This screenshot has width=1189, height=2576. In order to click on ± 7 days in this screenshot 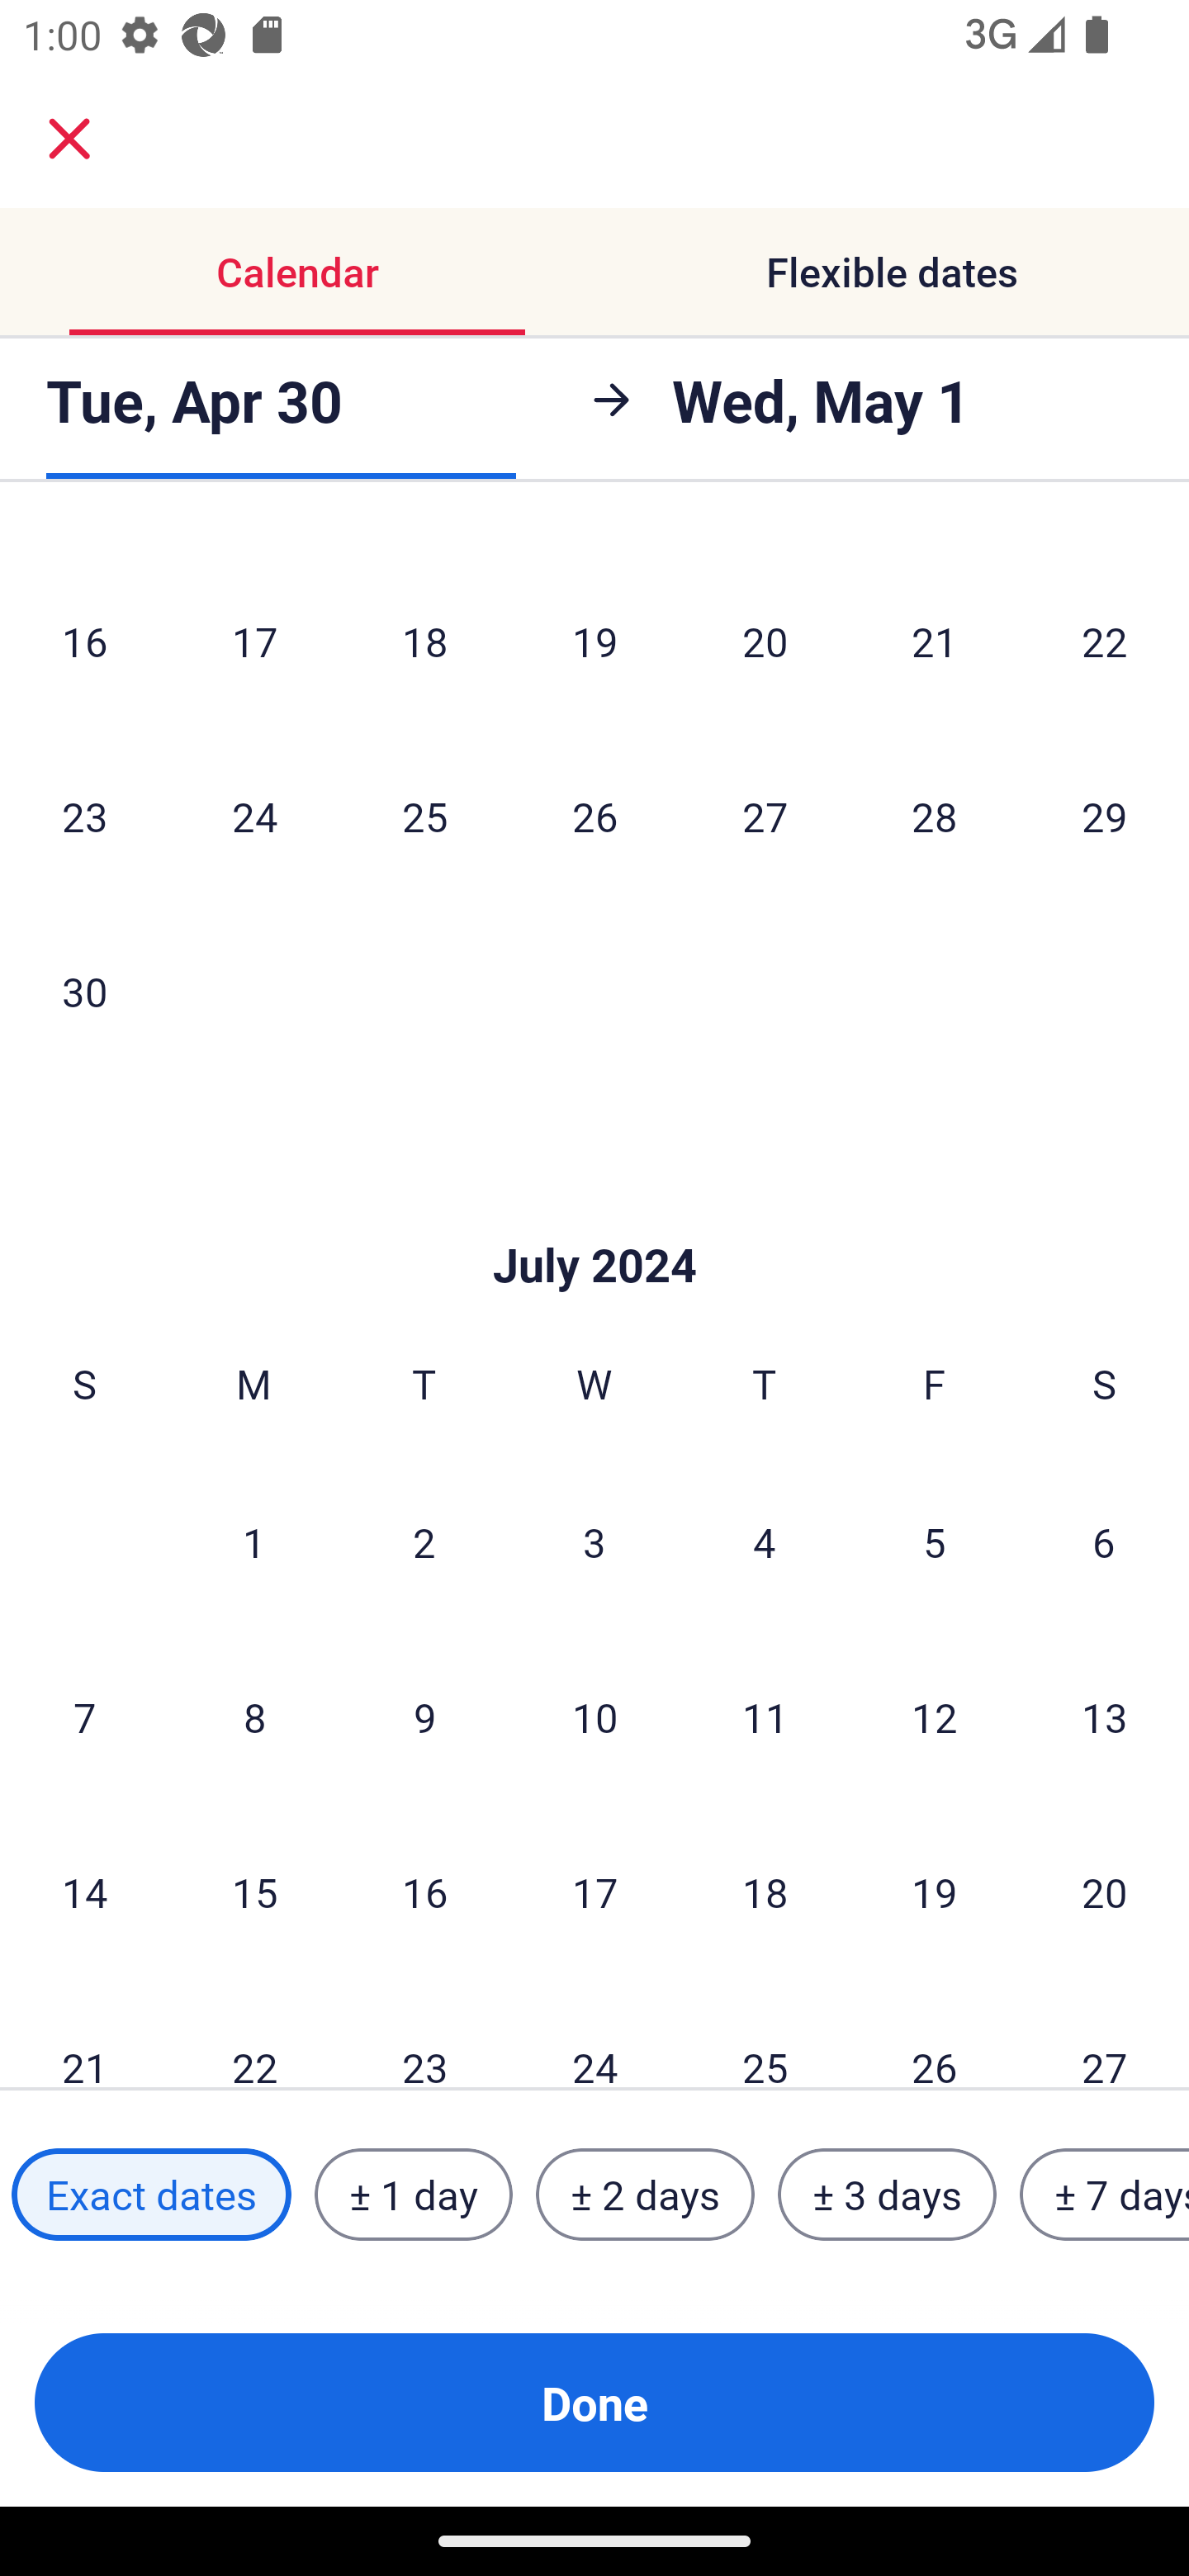, I will do `click(1105, 2195)`.